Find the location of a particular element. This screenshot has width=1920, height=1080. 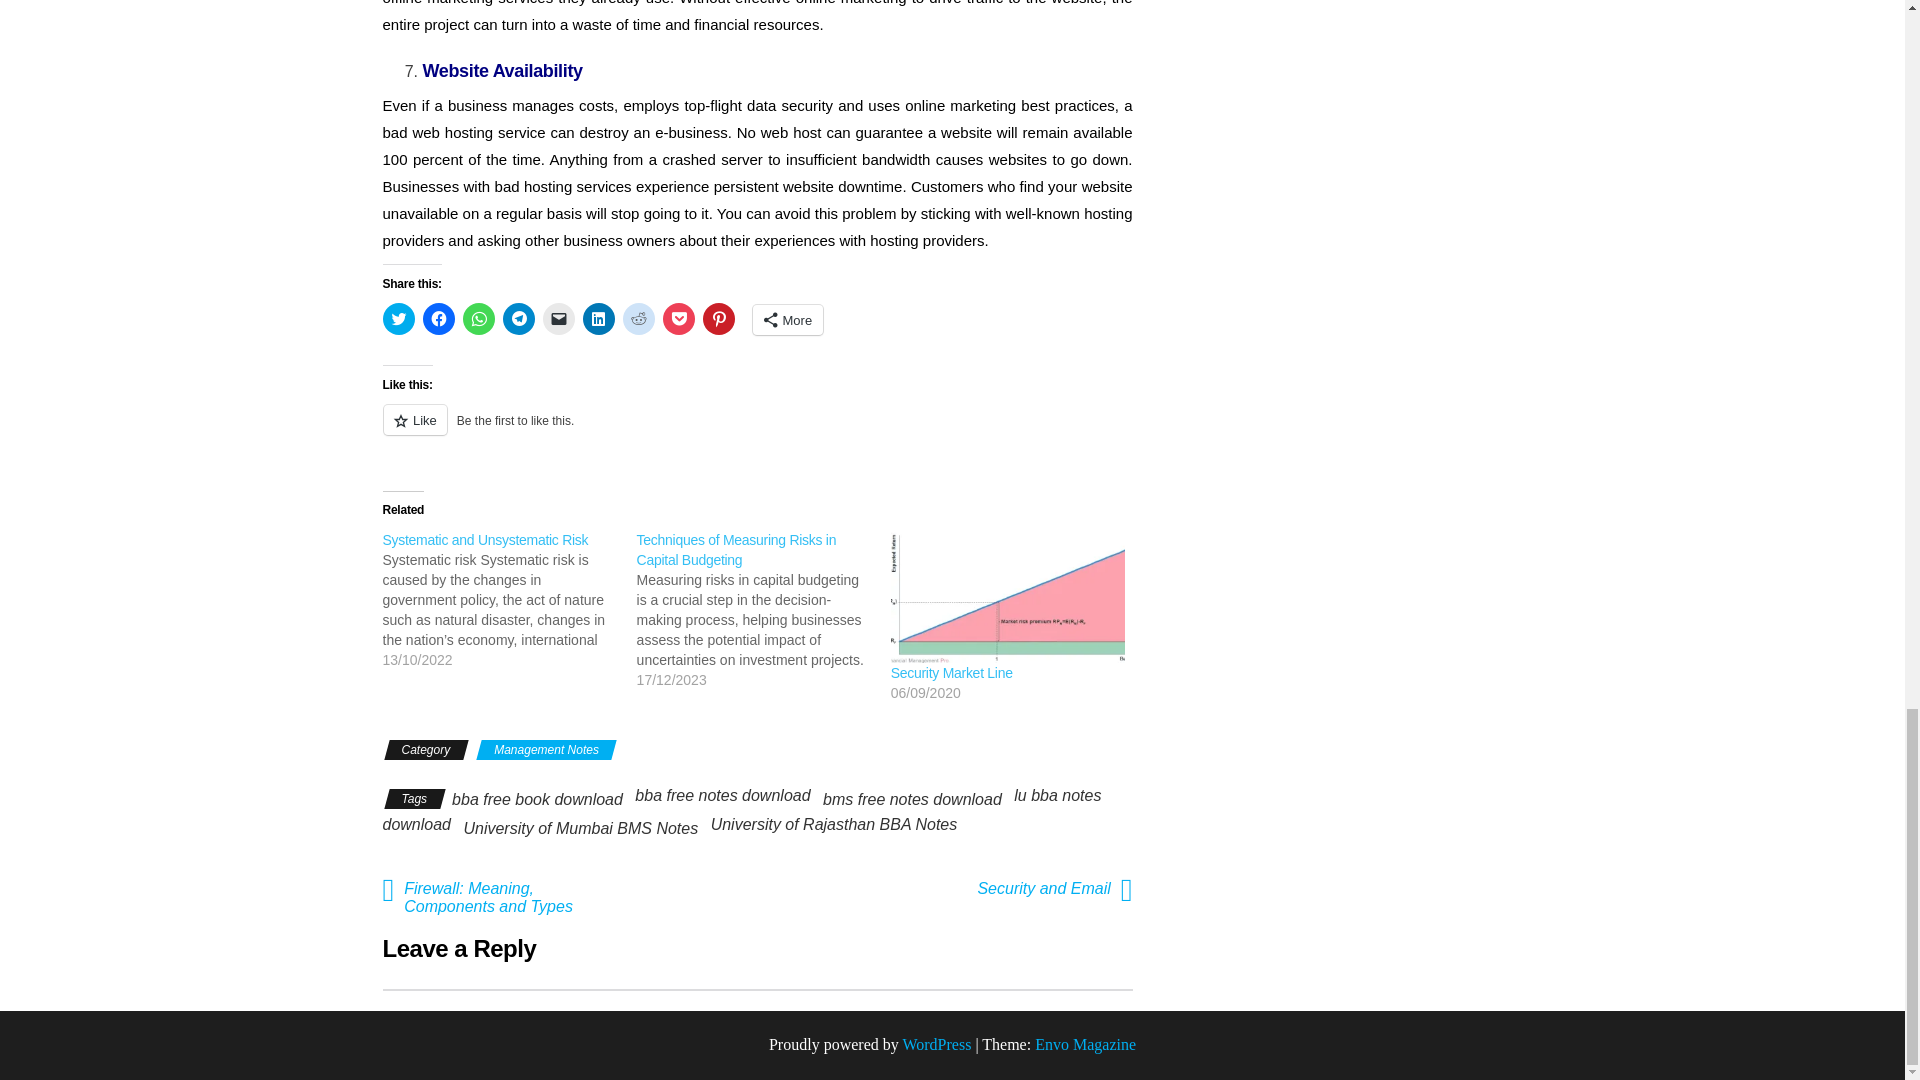

Security Market Line is located at coordinates (952, 673).